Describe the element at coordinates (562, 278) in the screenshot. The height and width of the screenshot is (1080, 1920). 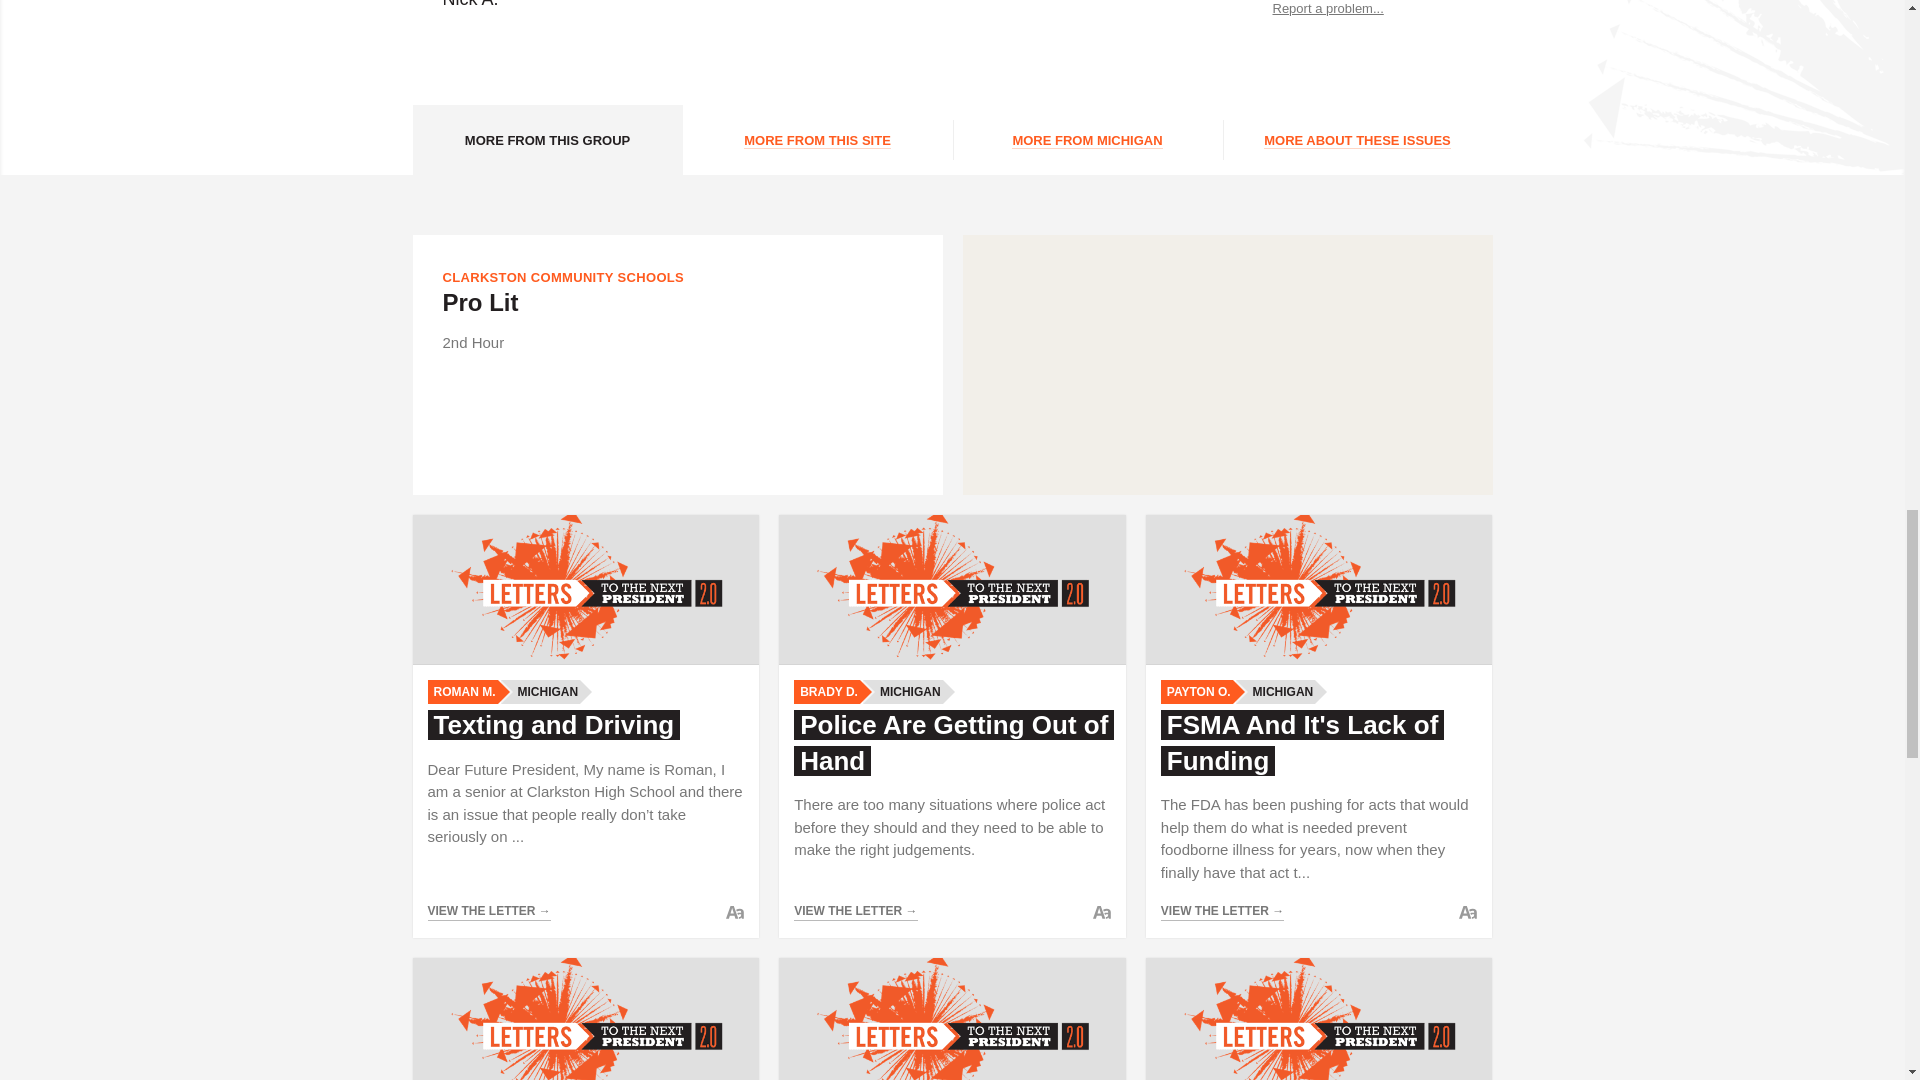
I see `CLARKSTON COMMUNITY SCHOOLS` at that location.